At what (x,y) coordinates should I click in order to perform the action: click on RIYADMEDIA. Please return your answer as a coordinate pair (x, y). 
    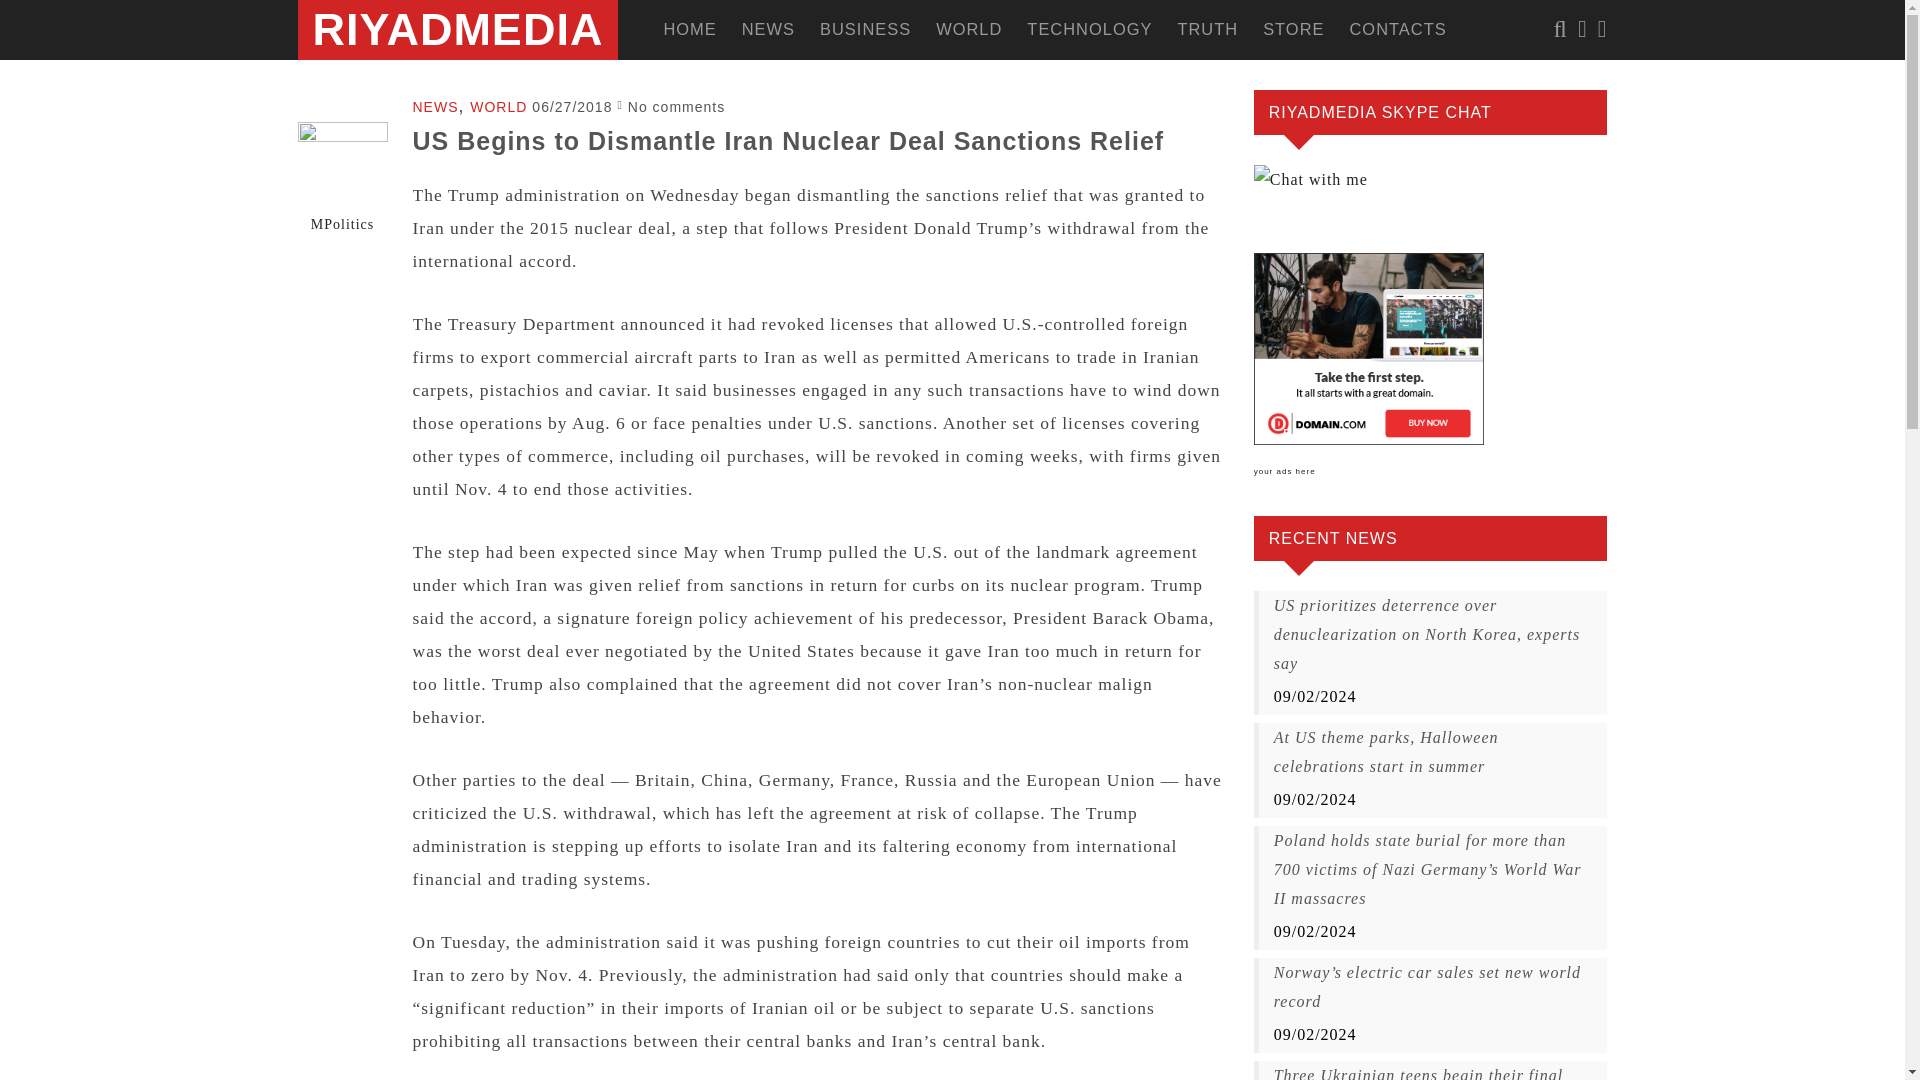
    Looking at the image, I should click on (456, 30).